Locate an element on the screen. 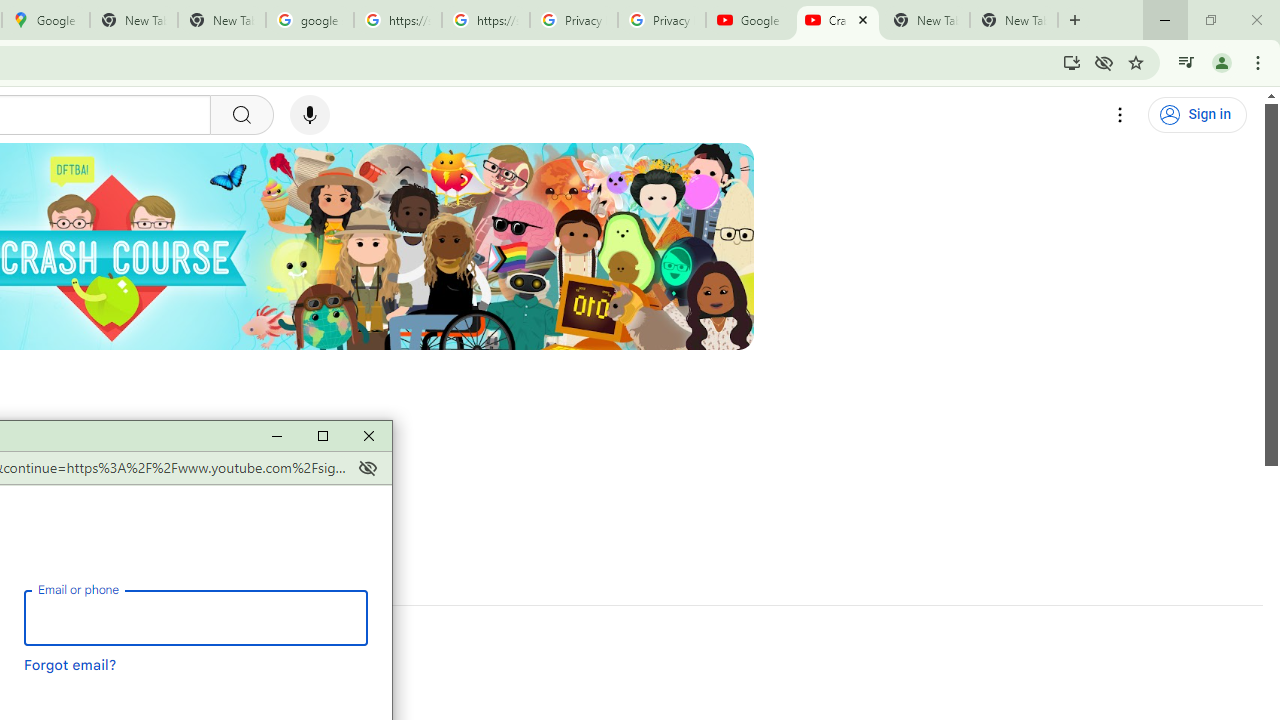 The height and width of the screenshot is (720, 1280). https://scholar.google.com/ is located at coordinates (398, 20).